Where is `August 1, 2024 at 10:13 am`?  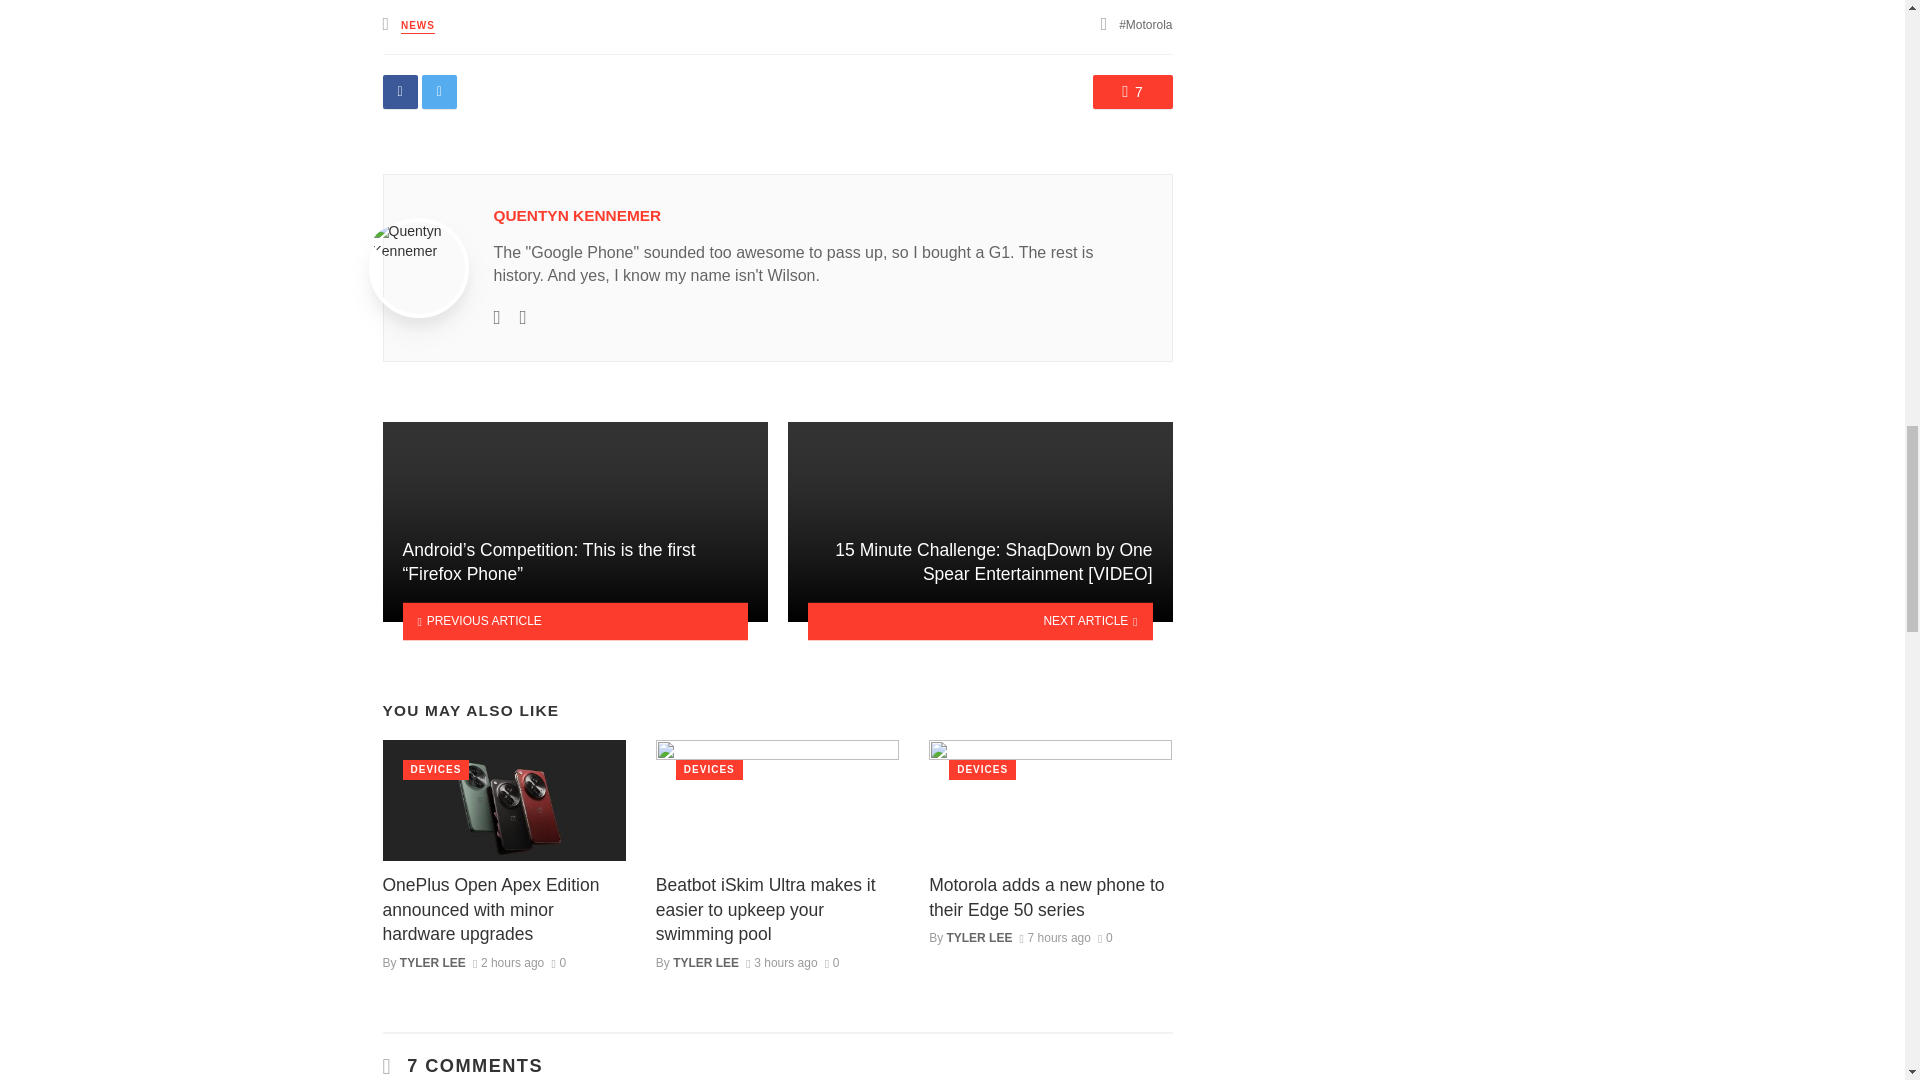 August 1, 2024 at 10:13 am is located at coordinates (782, 962).